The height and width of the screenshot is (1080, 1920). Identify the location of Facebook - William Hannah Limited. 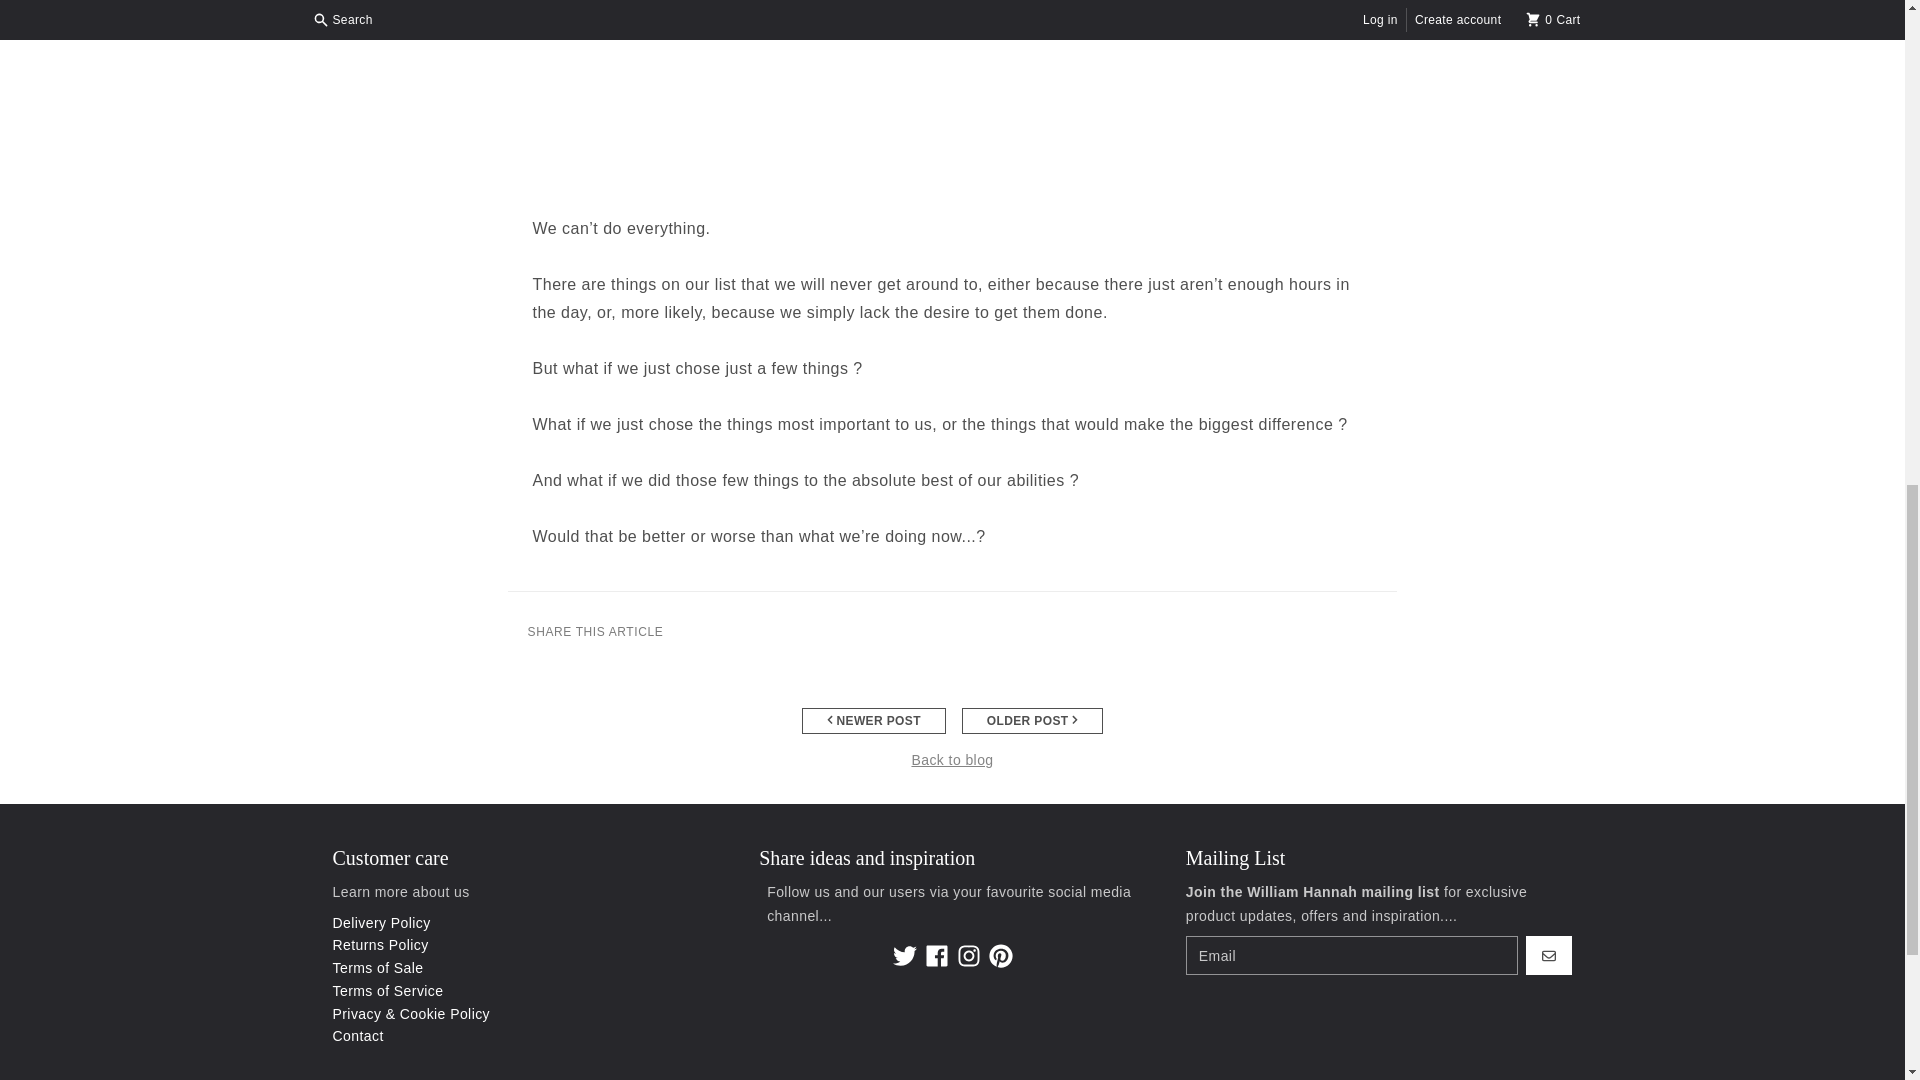
(936, 955).